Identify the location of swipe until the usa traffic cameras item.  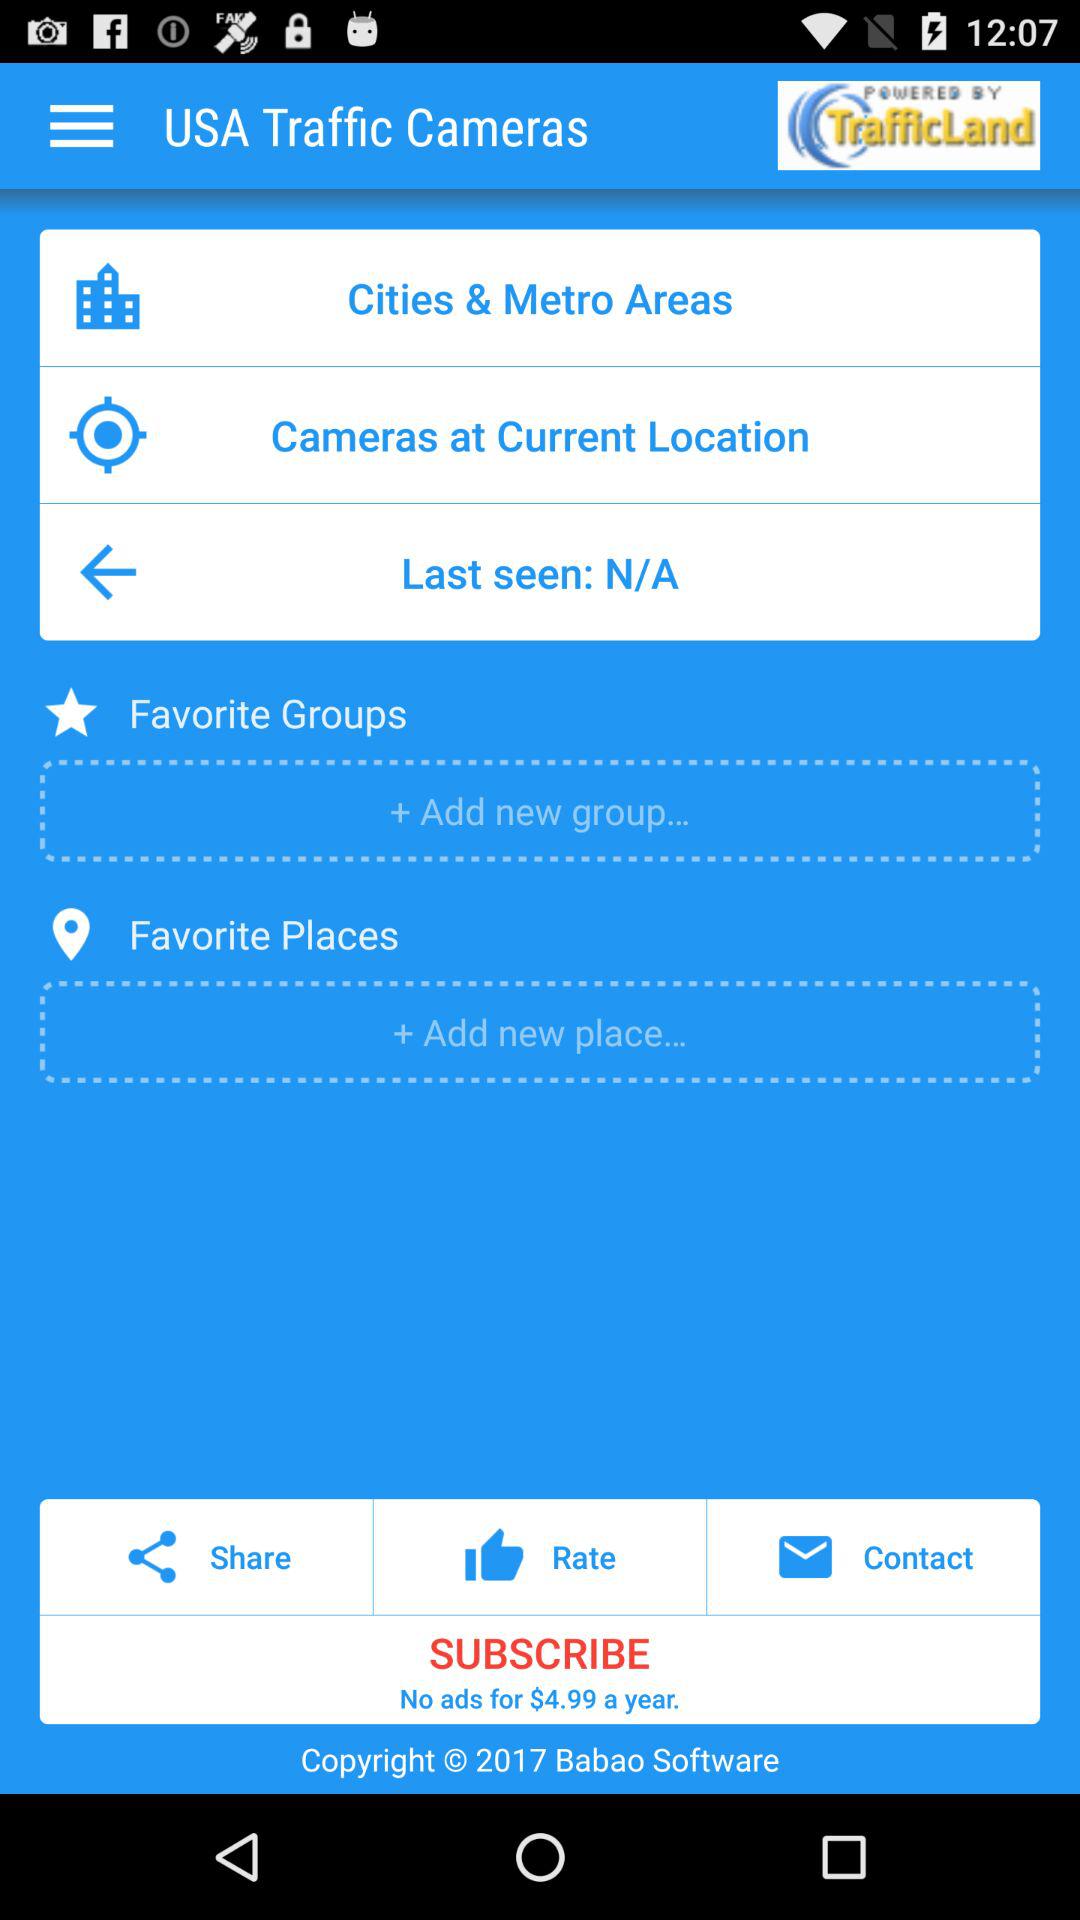
(376, 125).